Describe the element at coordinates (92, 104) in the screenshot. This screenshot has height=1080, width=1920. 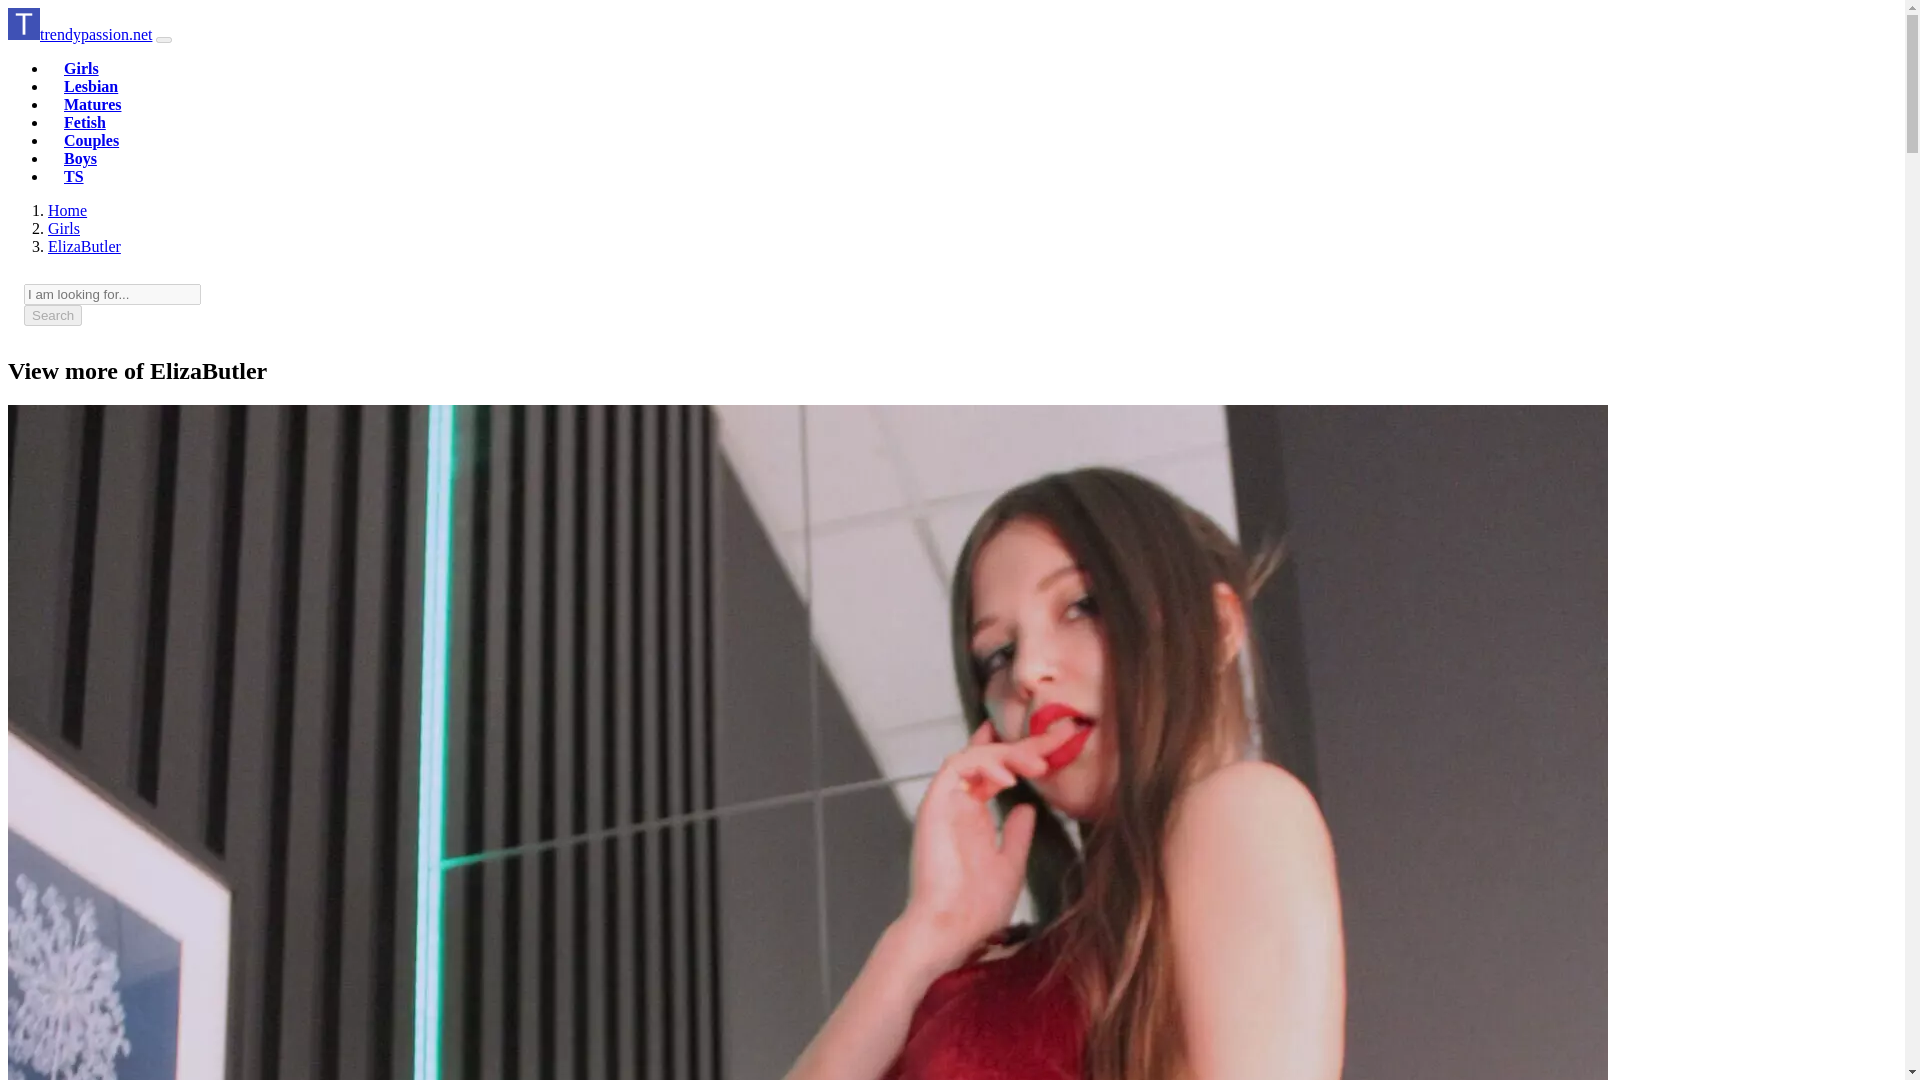
I see `Matures` at that location.